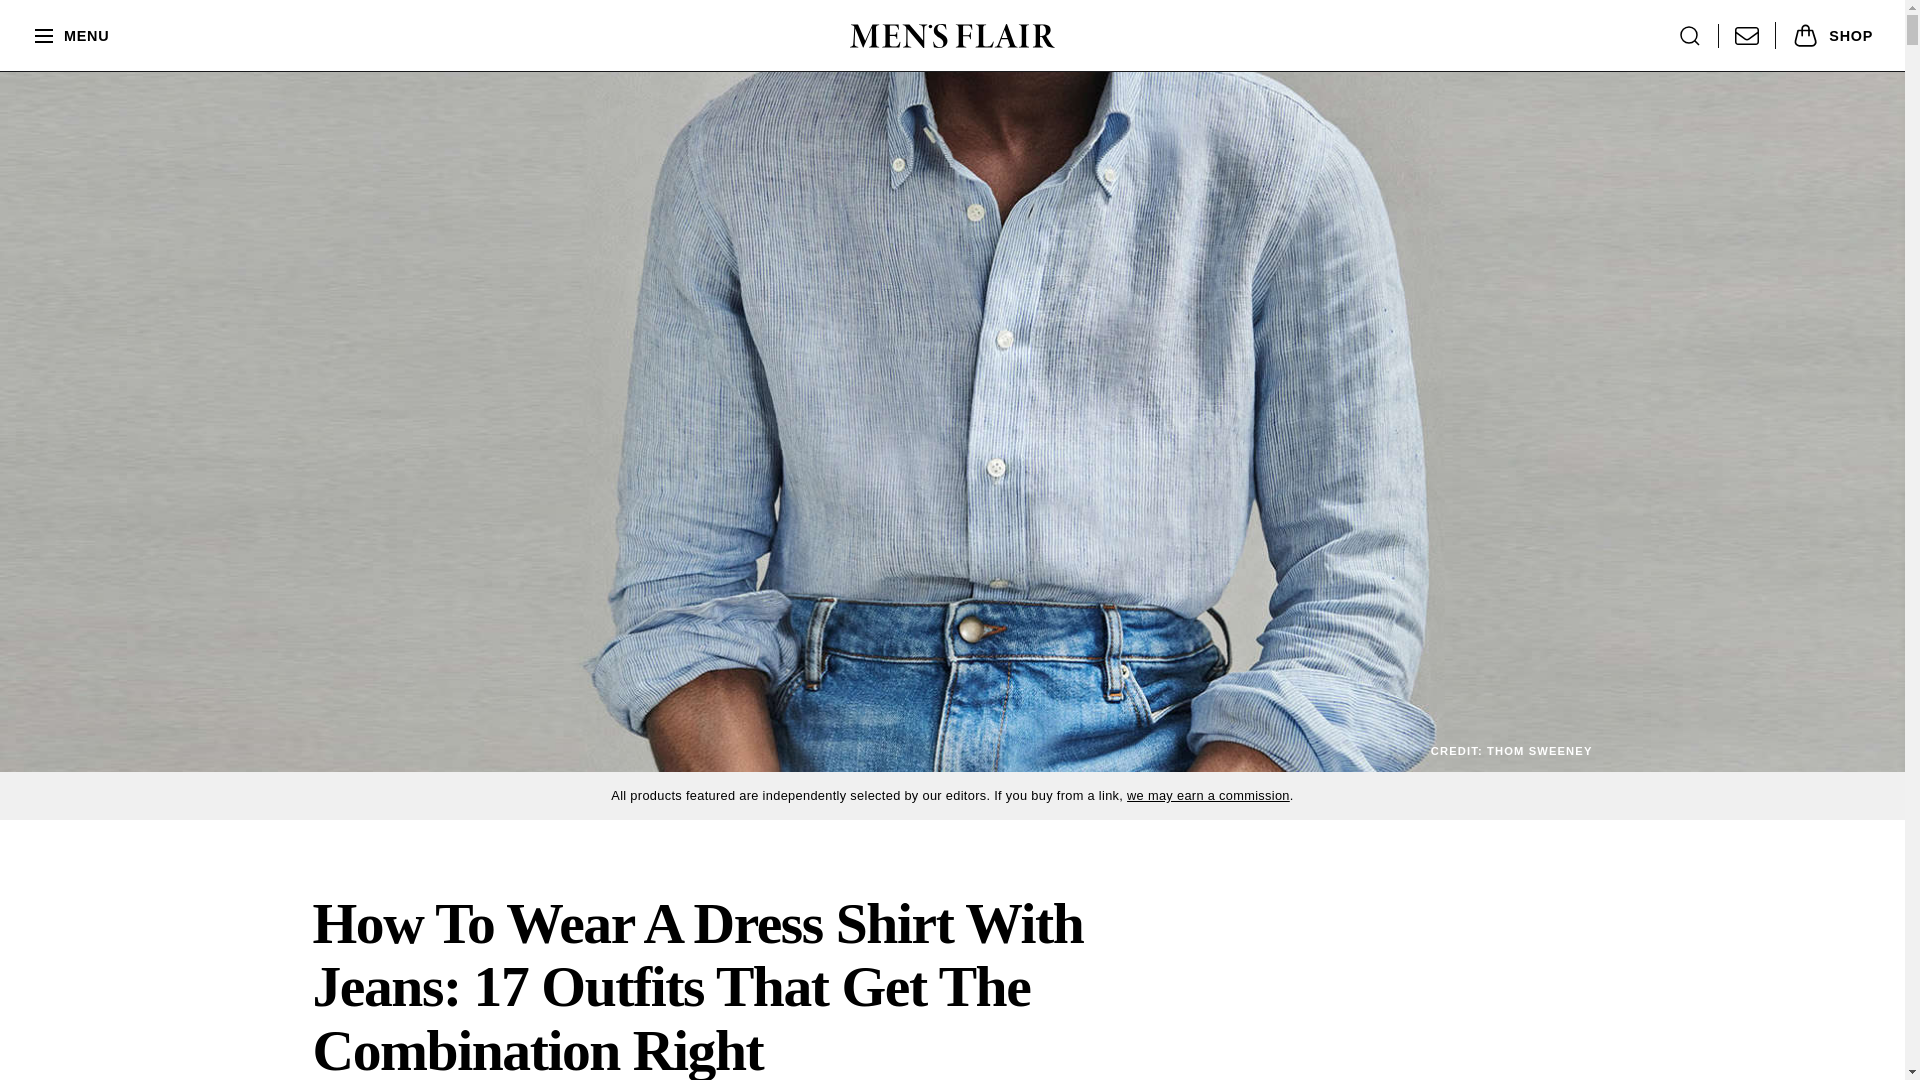 The width and height of the screenshot is (1920, 1080). What do you see at coordinates (1690, 35) in the screenshot?
I see `Search` at bounding box center [1690, 35].